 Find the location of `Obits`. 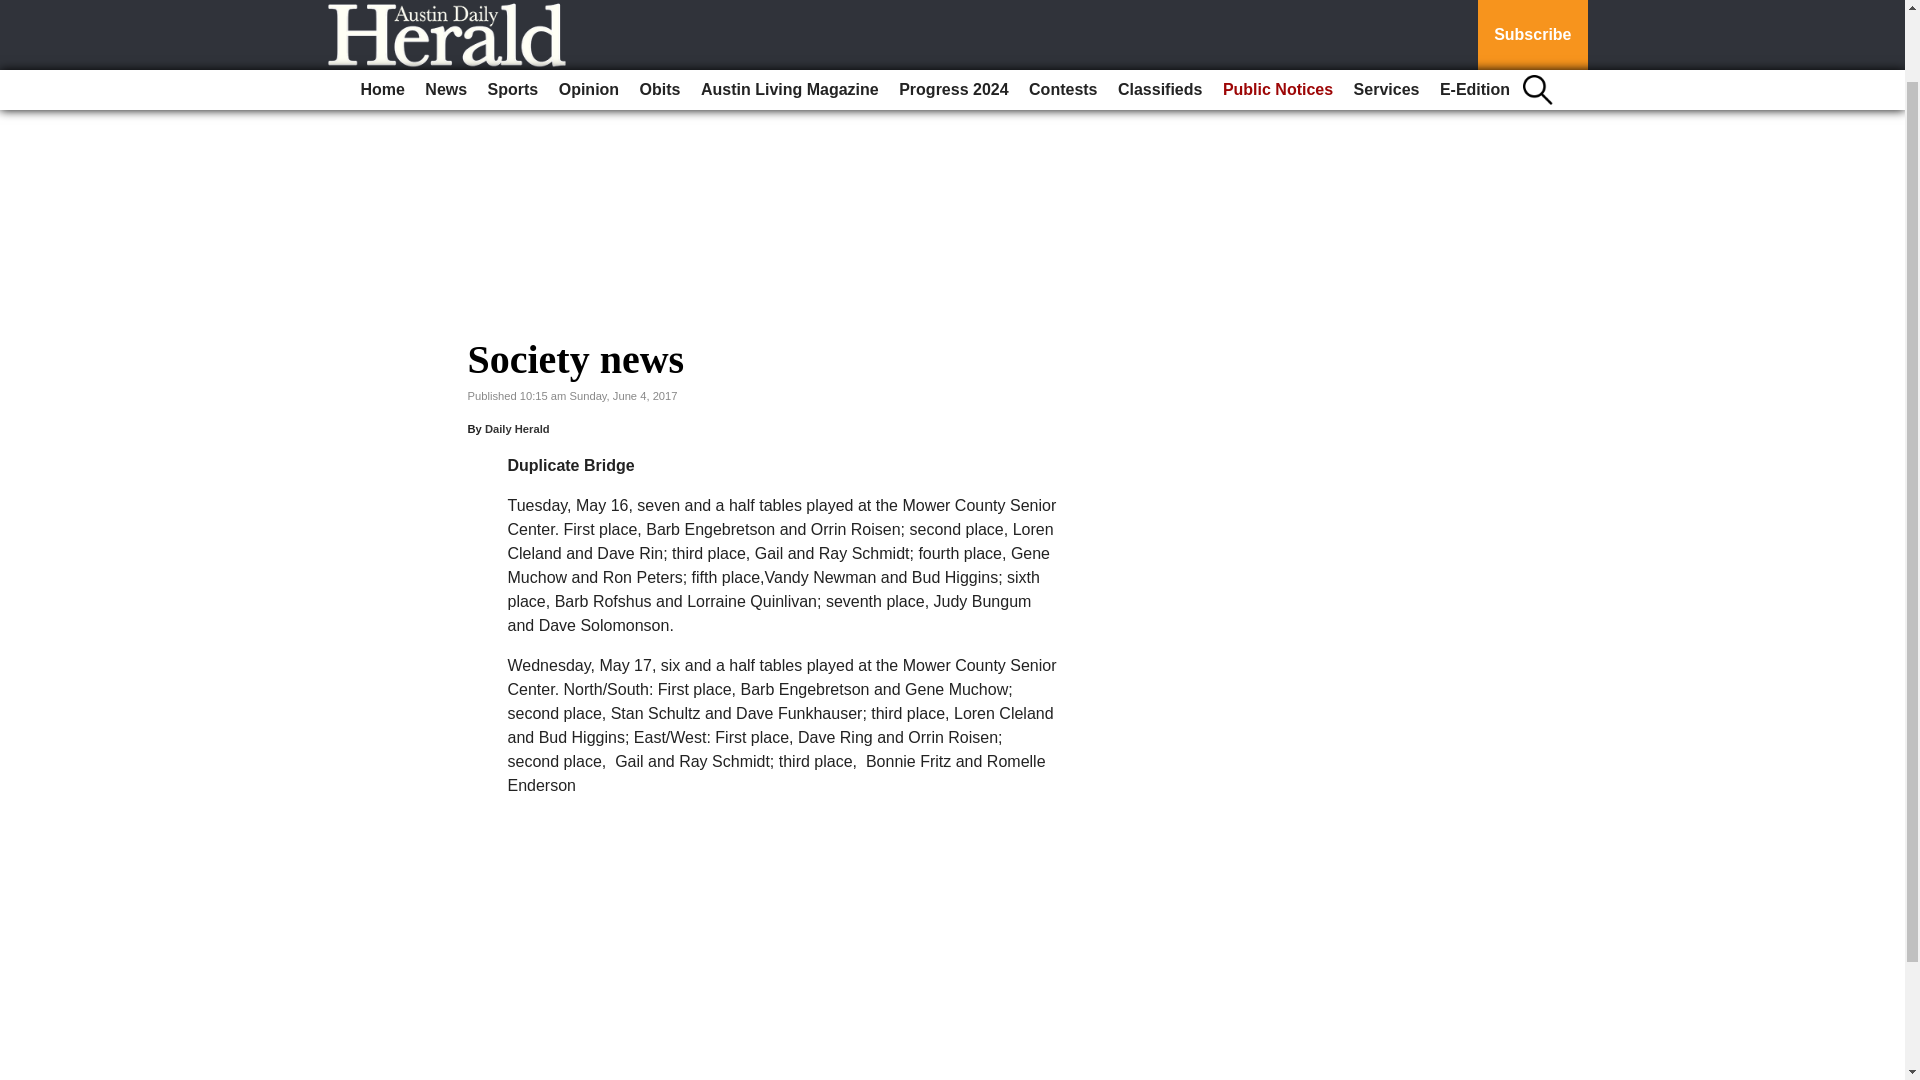

Obits is located at coordinates (660, 14).